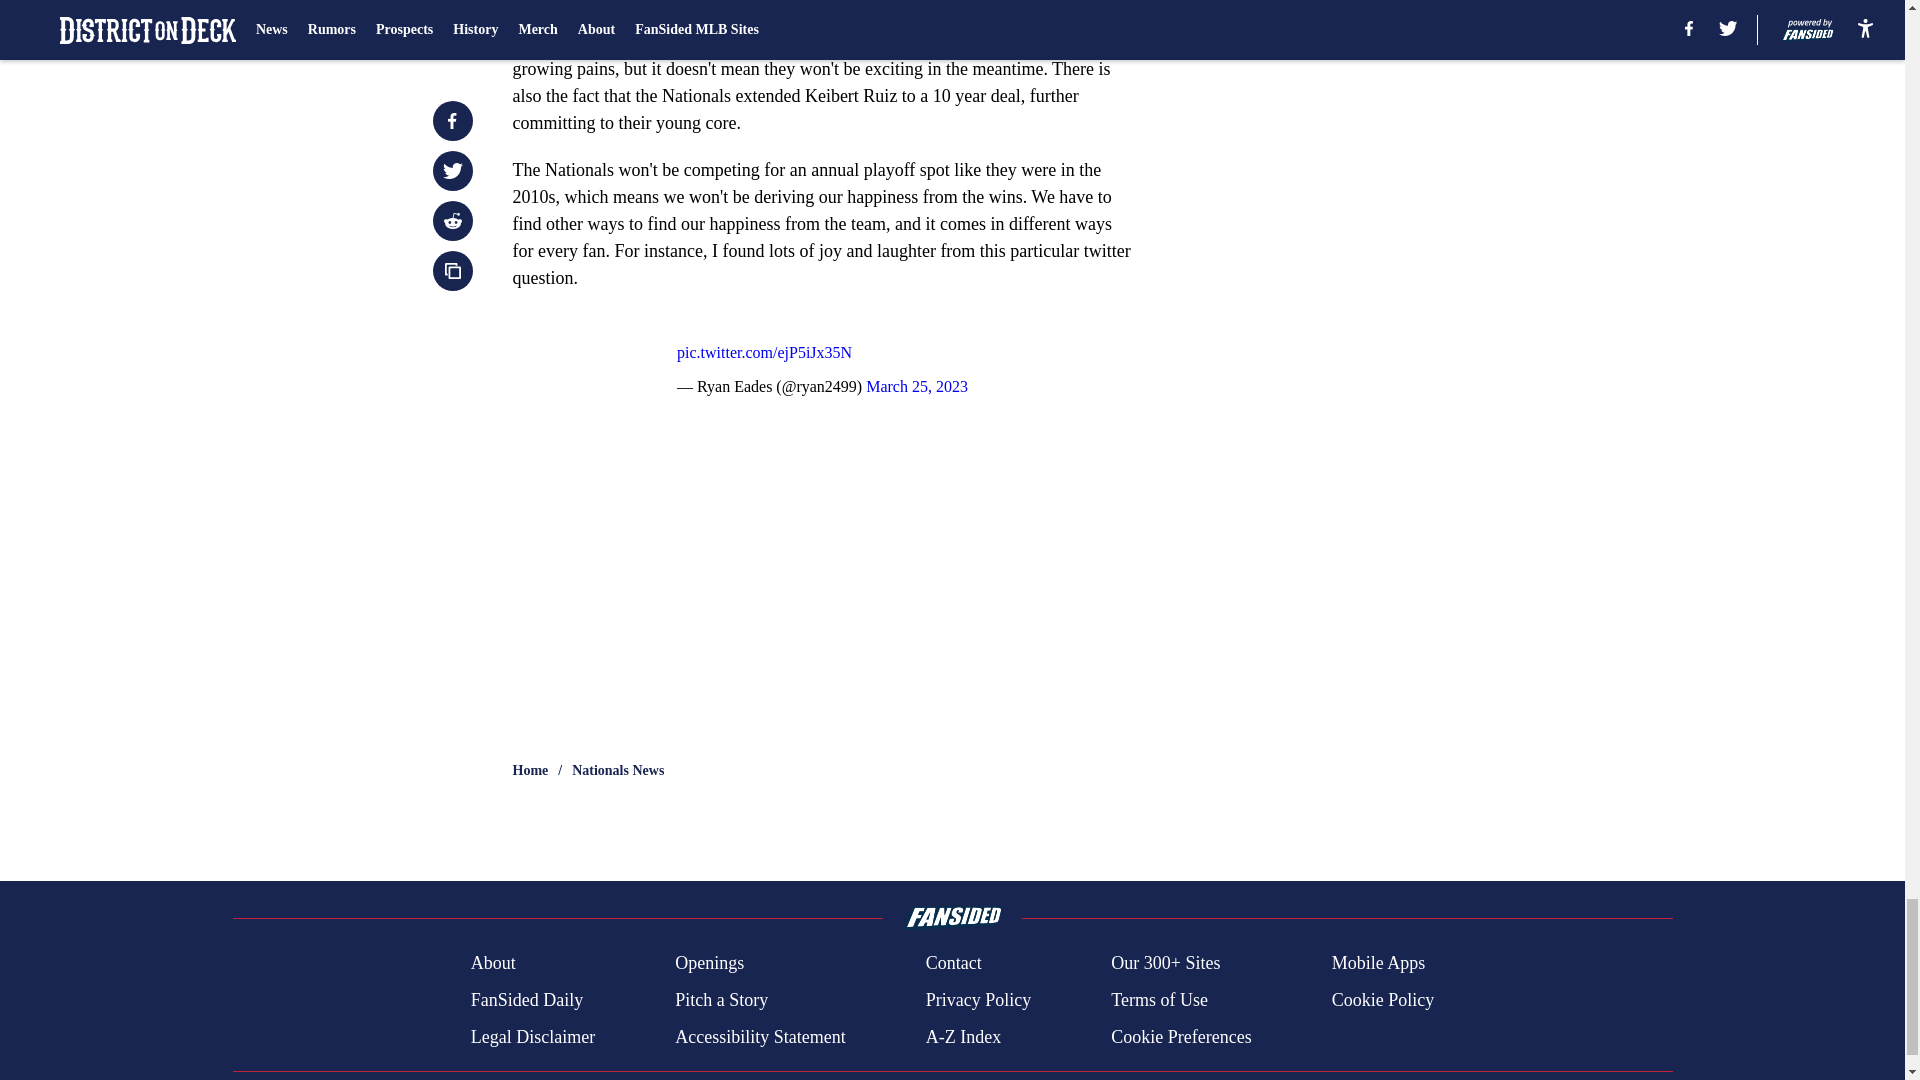 This screenshot has height=1080, width=1920. What do you see at coordinates (953, 964) in the screenshot?
I see `Contact` at bounding box center [953, 964].